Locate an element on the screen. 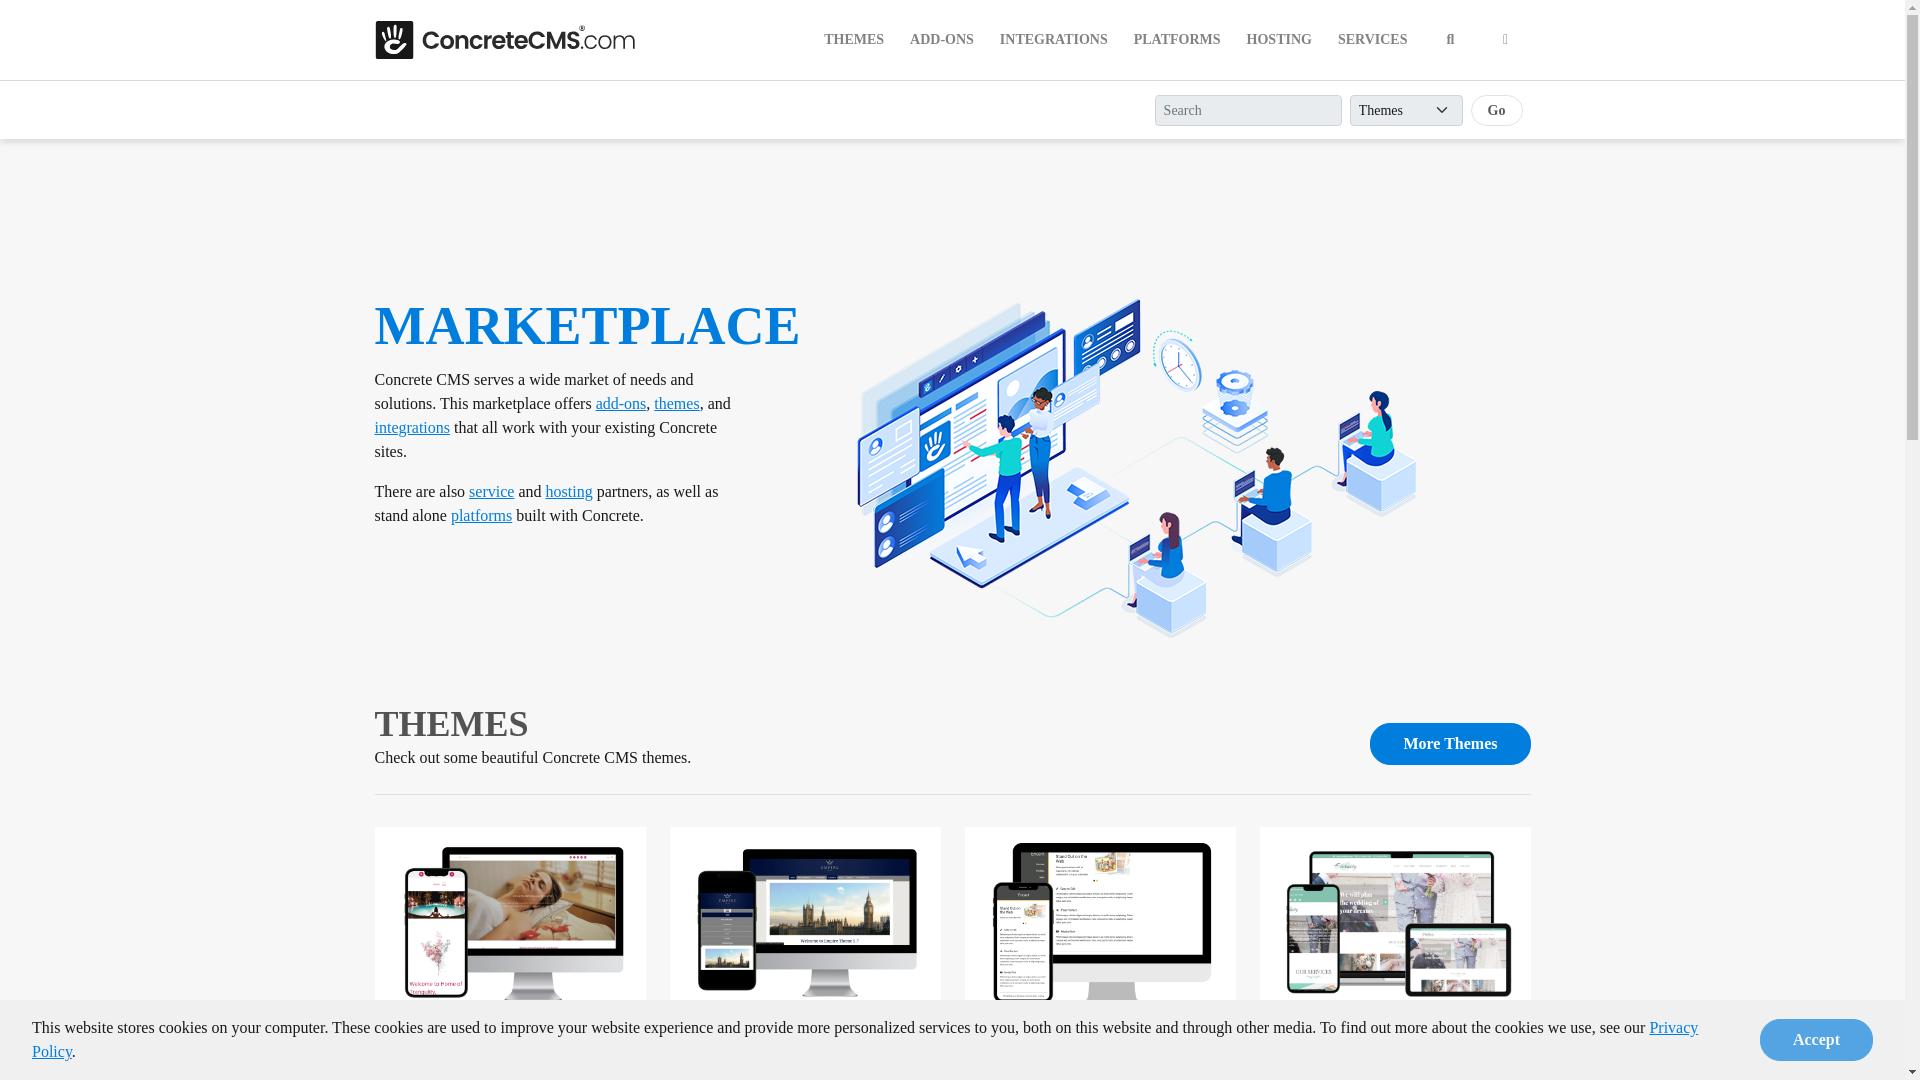 Image resolution: width=1920 pixels, height=1080 pixels. Search is located at coordinates (1451, 40).